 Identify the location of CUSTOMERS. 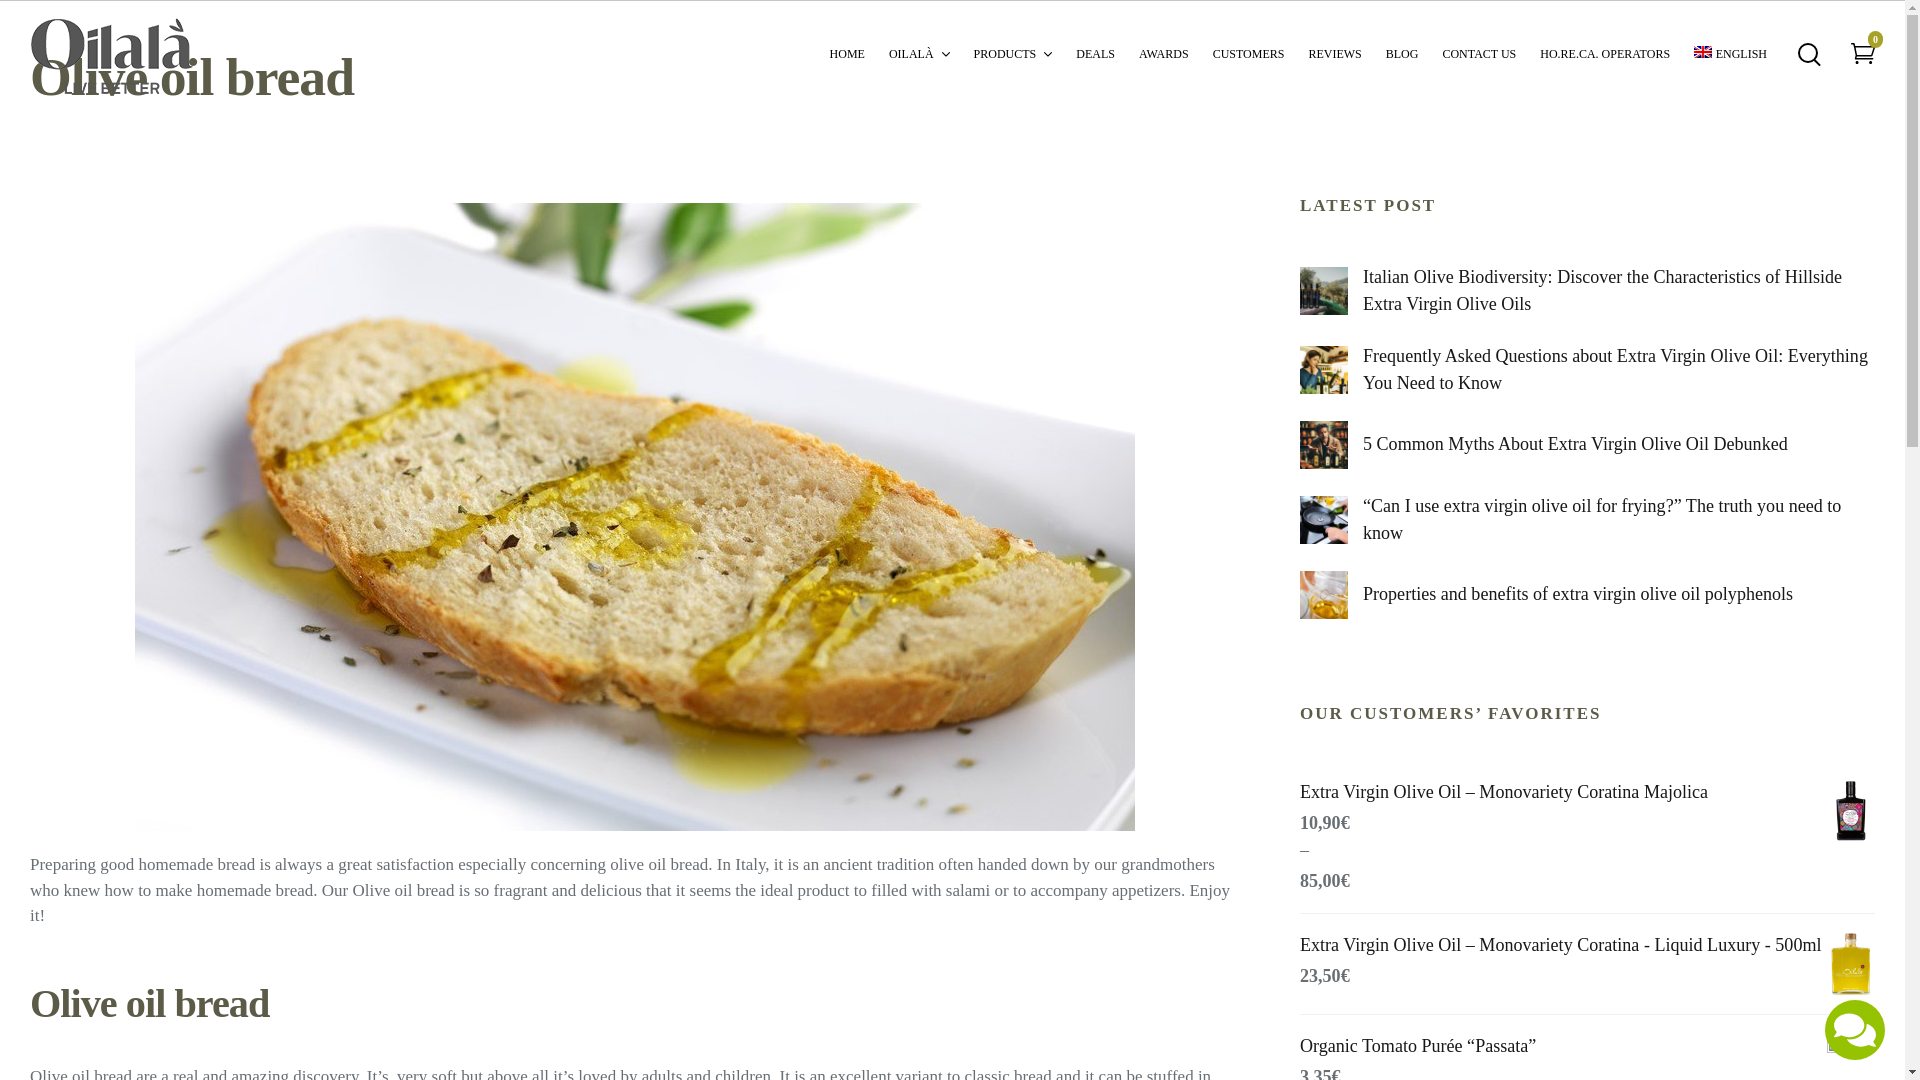
(1248, 52).